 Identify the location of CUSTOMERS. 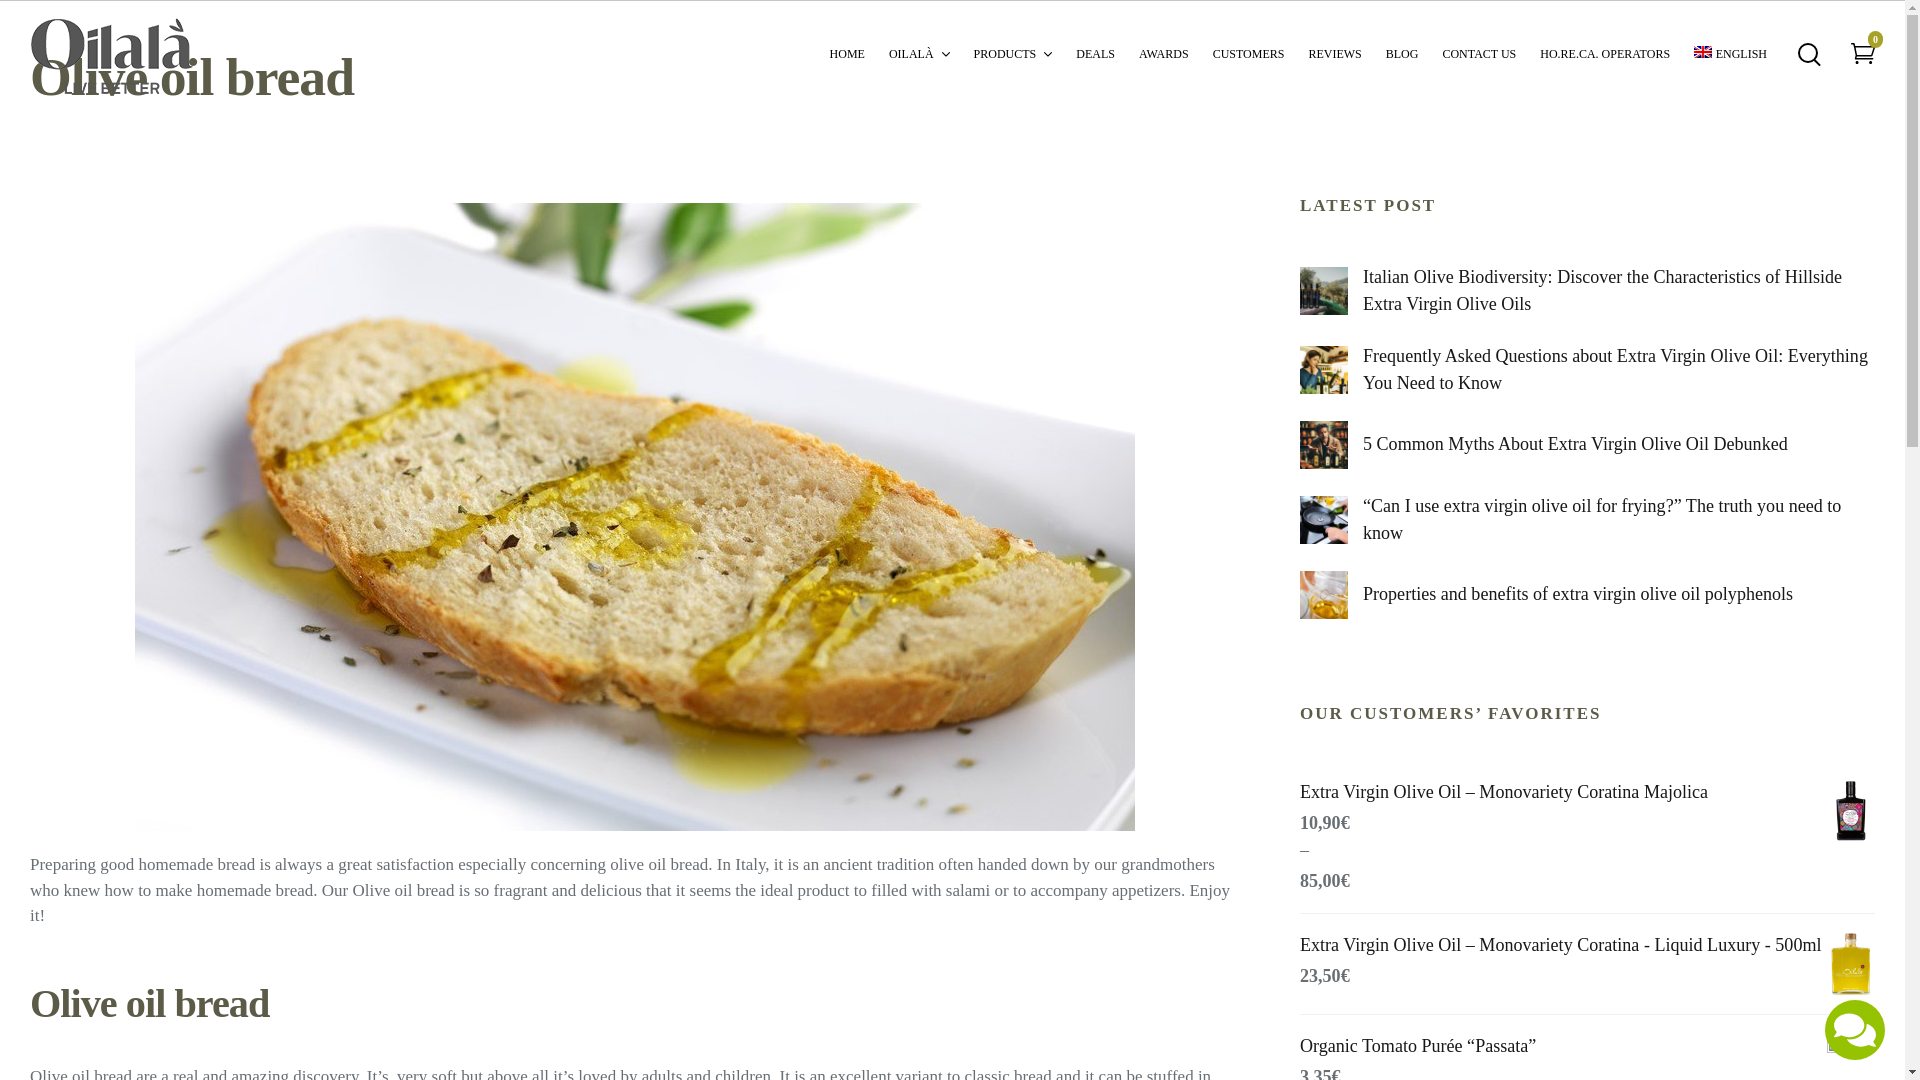
(1248, 52).